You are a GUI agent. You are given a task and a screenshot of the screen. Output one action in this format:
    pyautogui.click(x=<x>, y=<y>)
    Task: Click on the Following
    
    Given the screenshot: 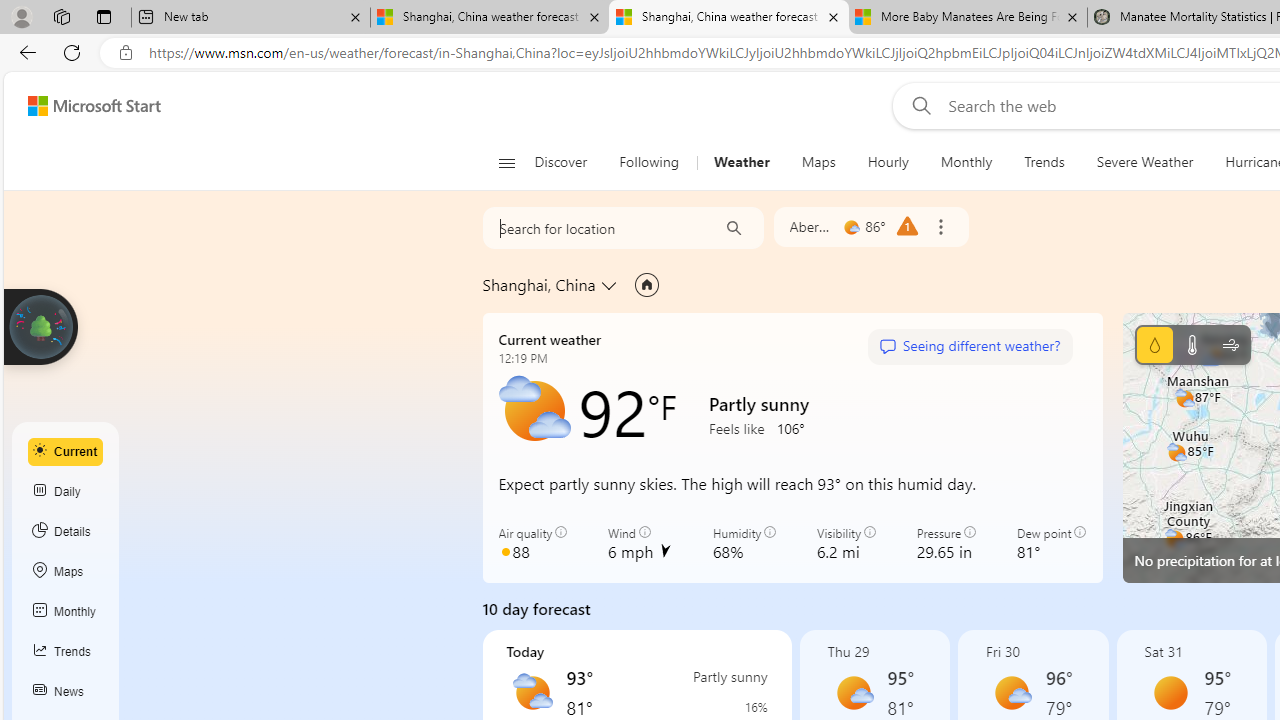 What is the action you would take?
    pyautogui.click(x=648, y=162)
    